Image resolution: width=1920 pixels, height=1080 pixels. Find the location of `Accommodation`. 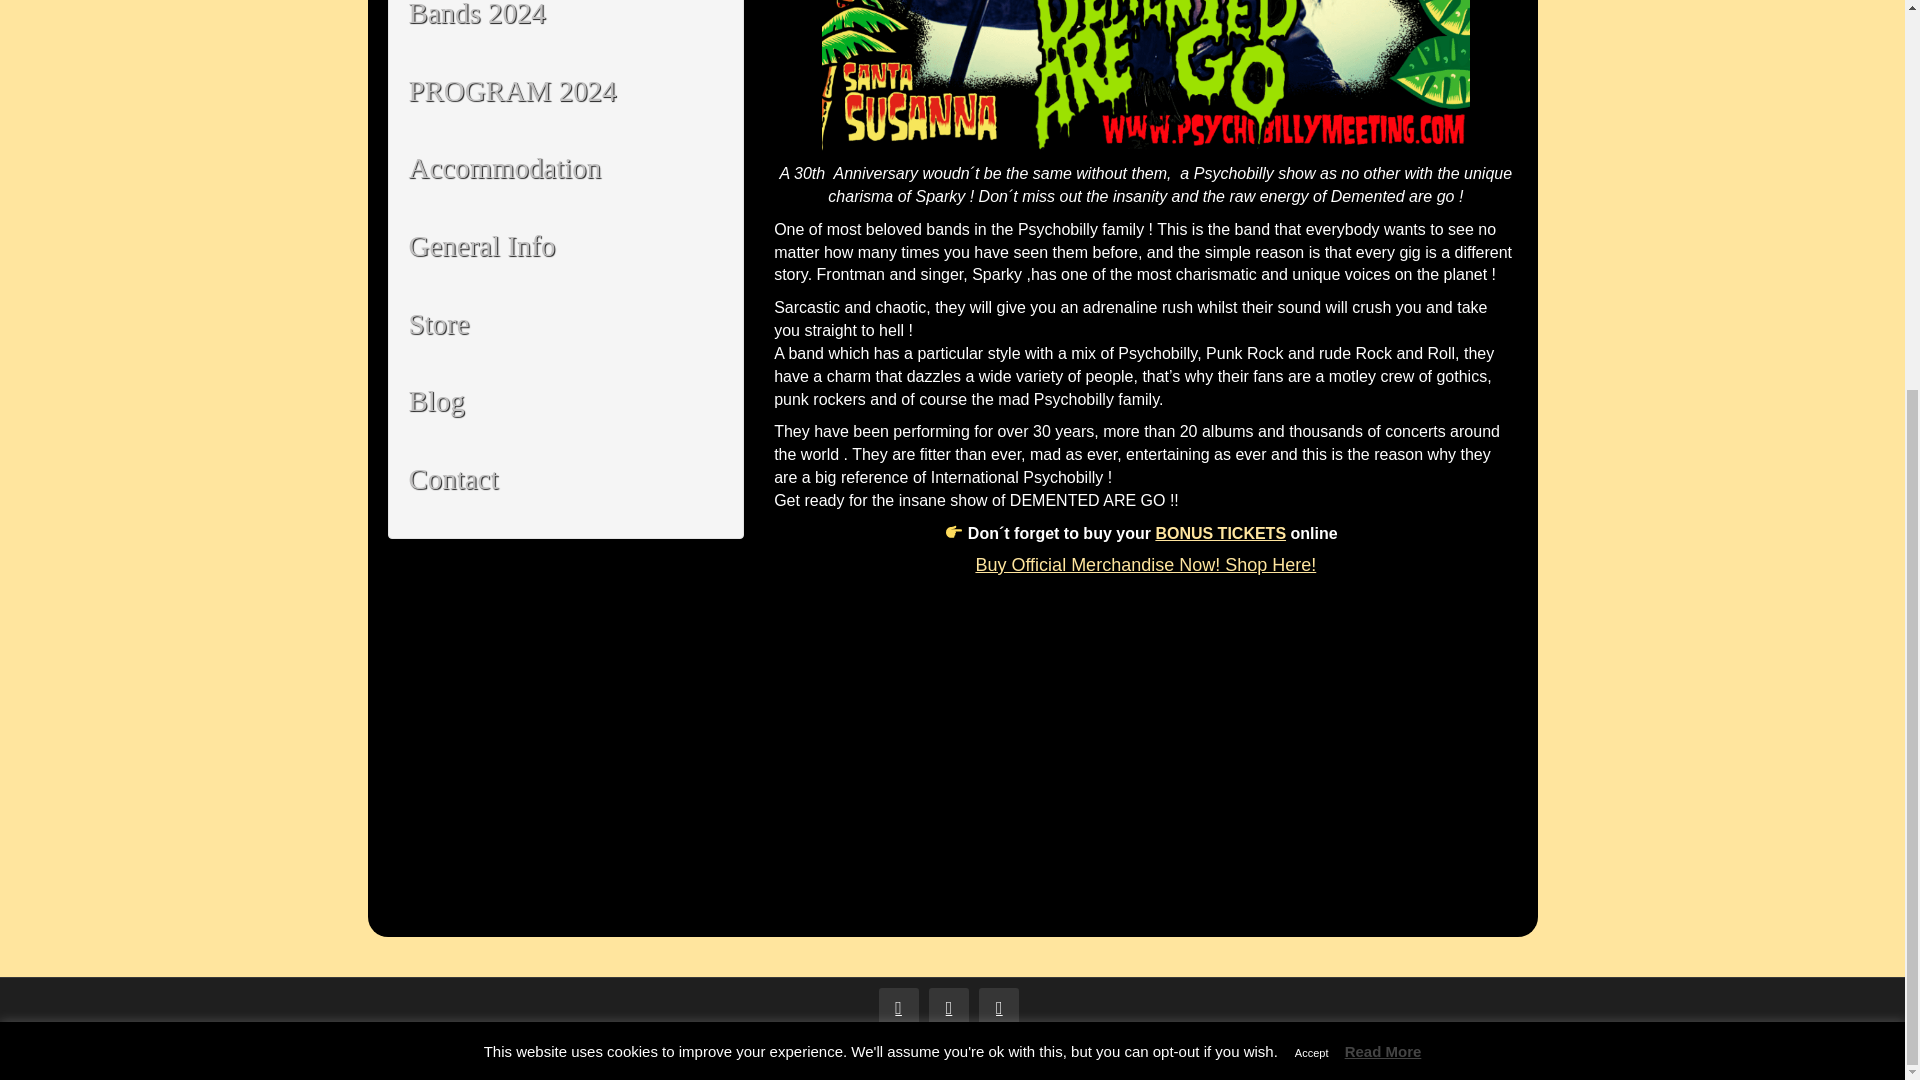

Accommodation is located at coordinates (565, 168).